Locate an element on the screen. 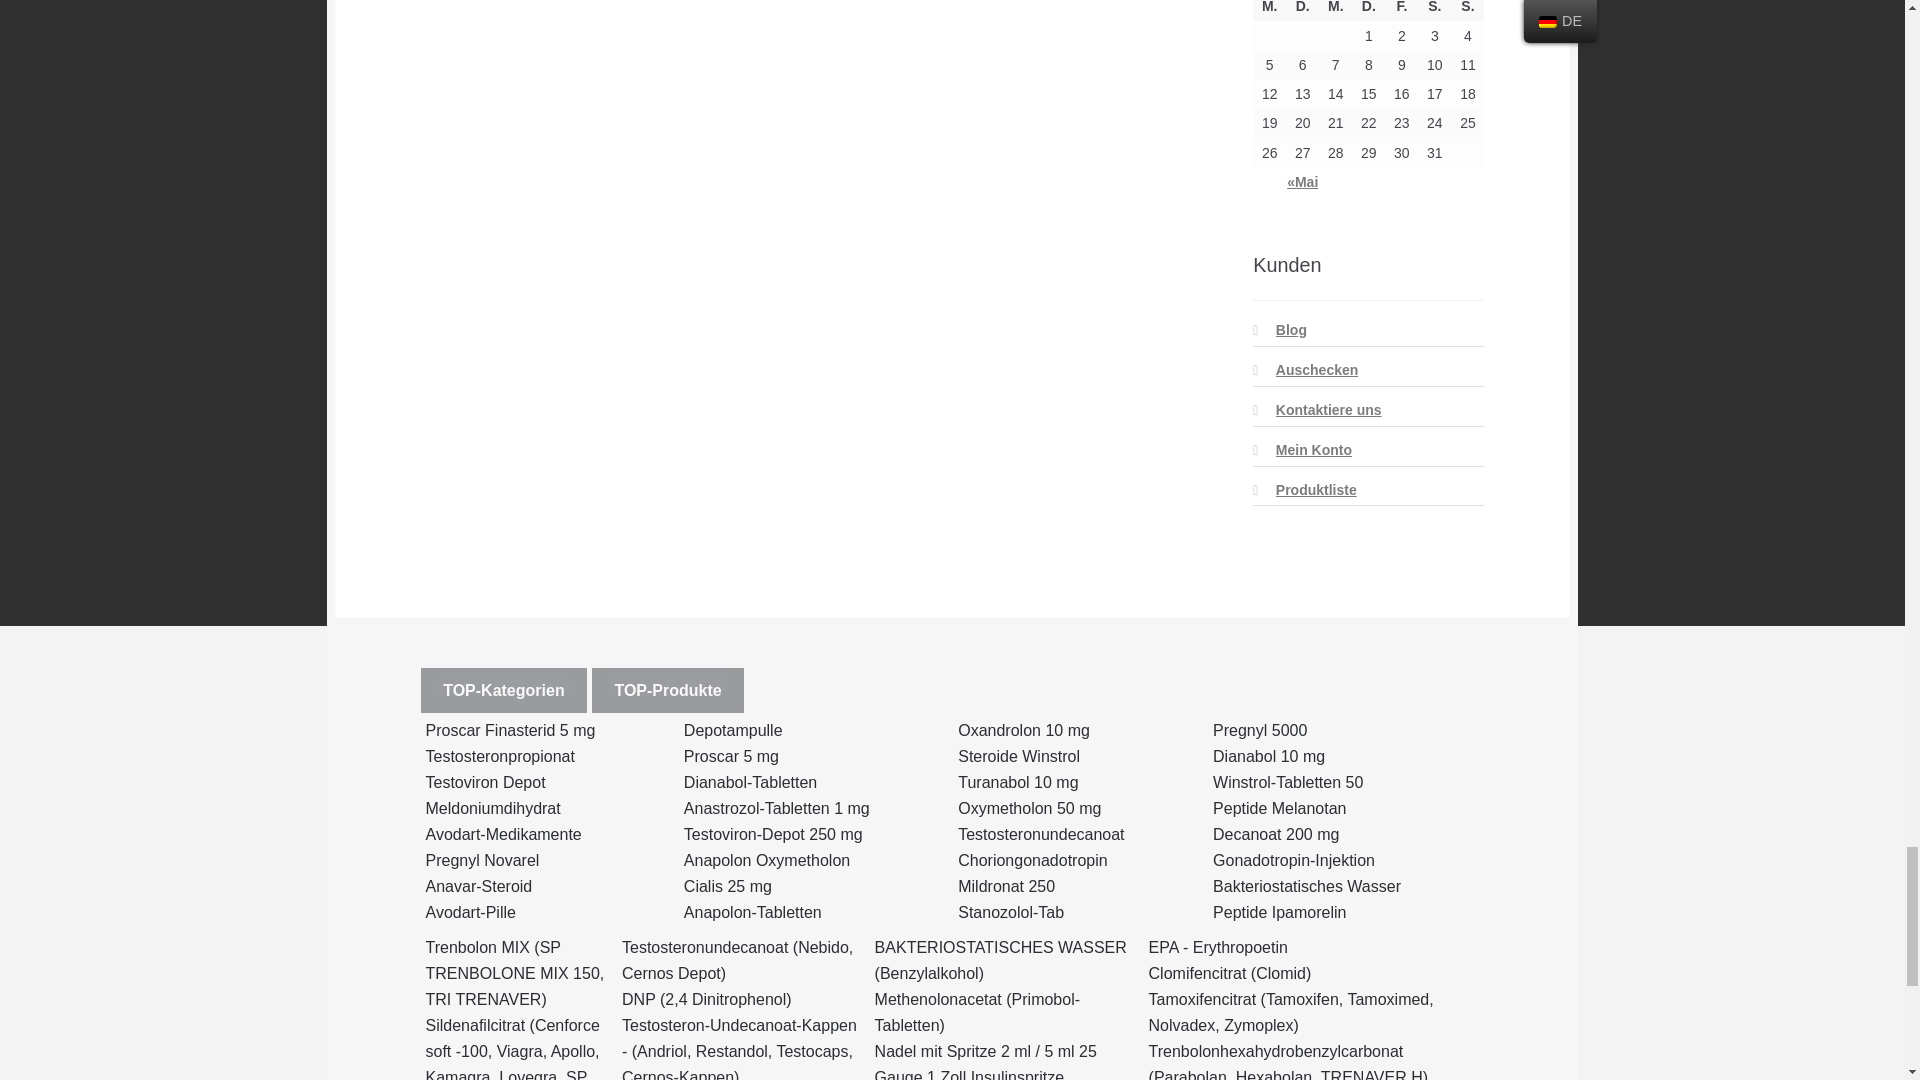  Freitag is located at coordinates (1401, 10).